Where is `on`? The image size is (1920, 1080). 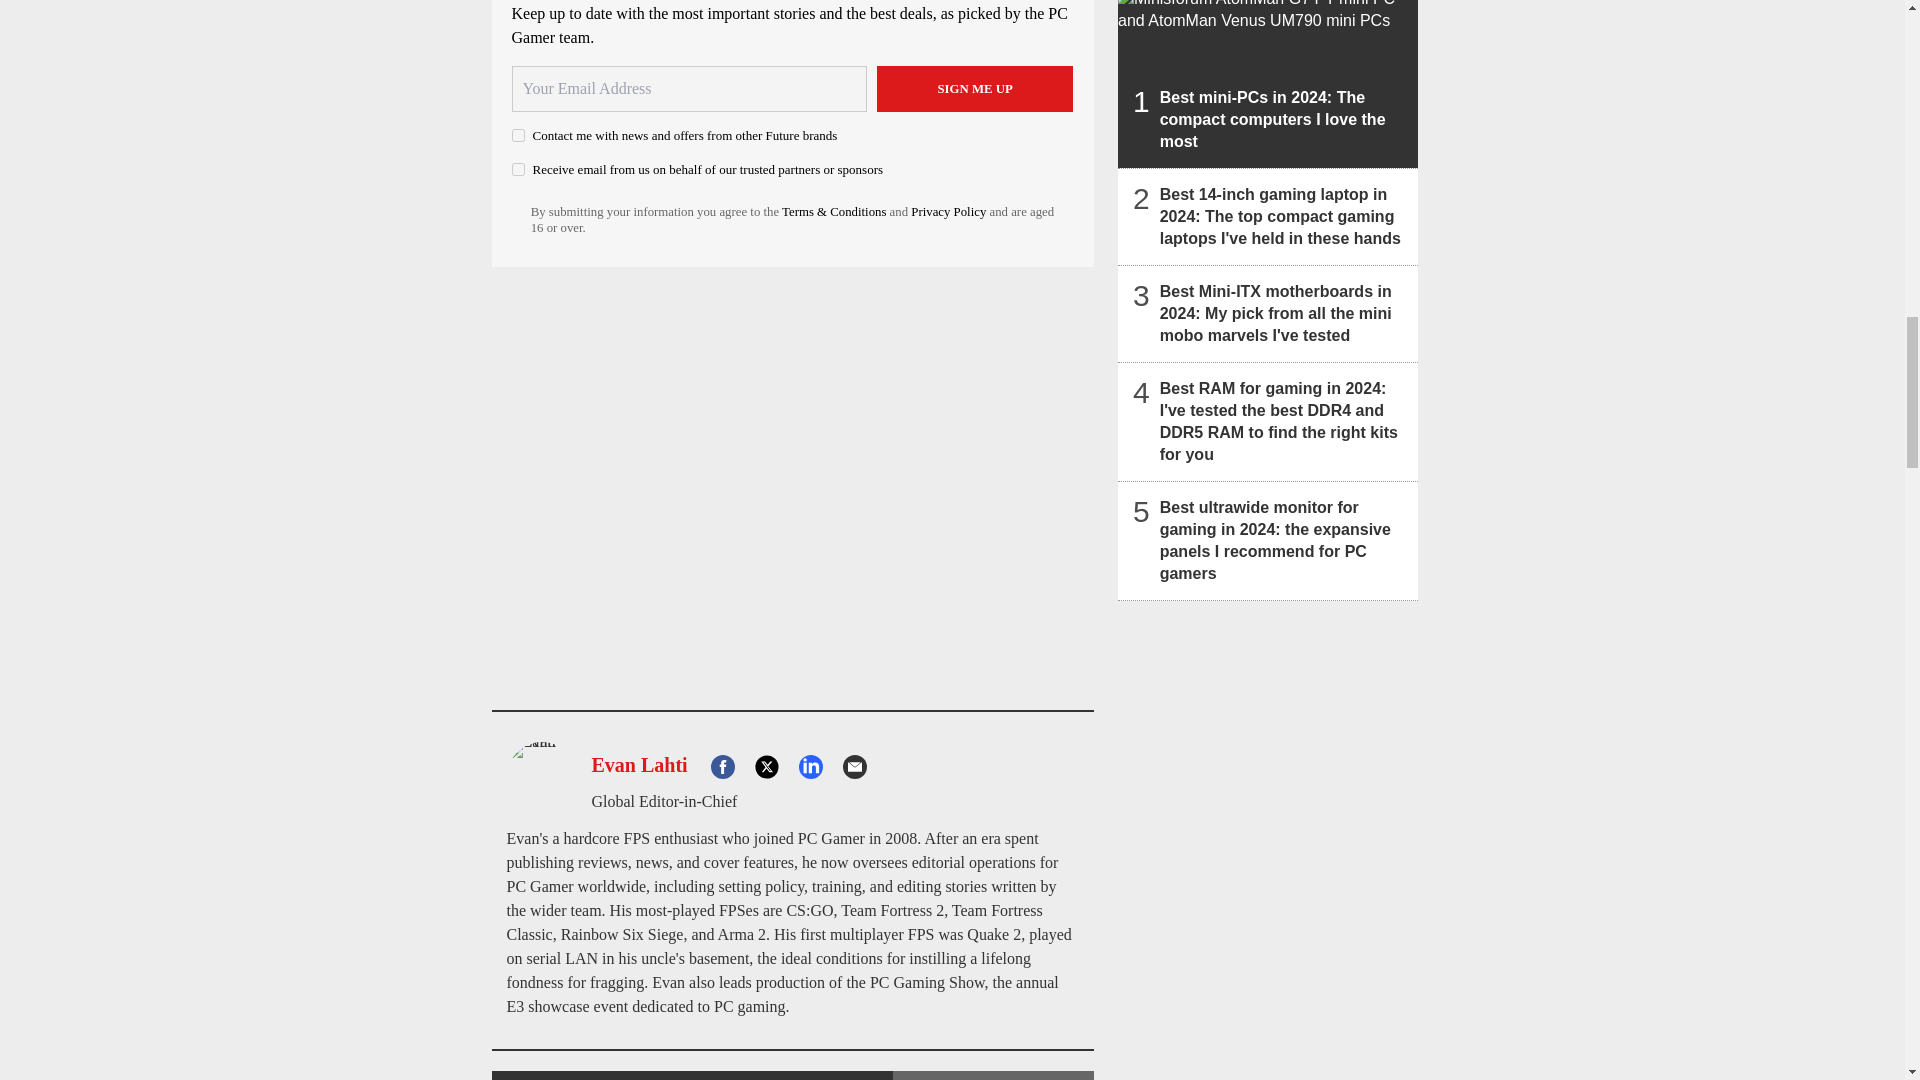
on is located at coordinates (518, 134).